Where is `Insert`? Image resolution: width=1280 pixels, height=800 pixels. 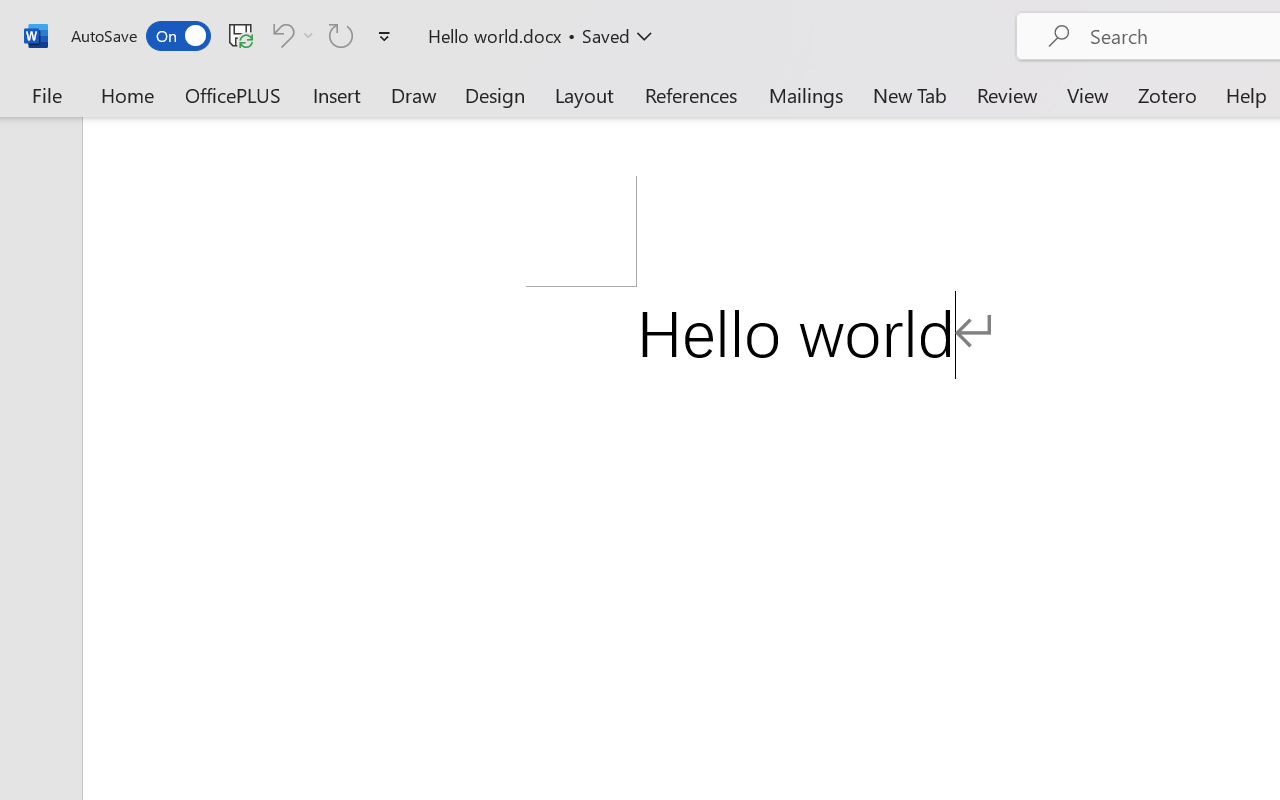
Insert is located at coordinates (338, 94).